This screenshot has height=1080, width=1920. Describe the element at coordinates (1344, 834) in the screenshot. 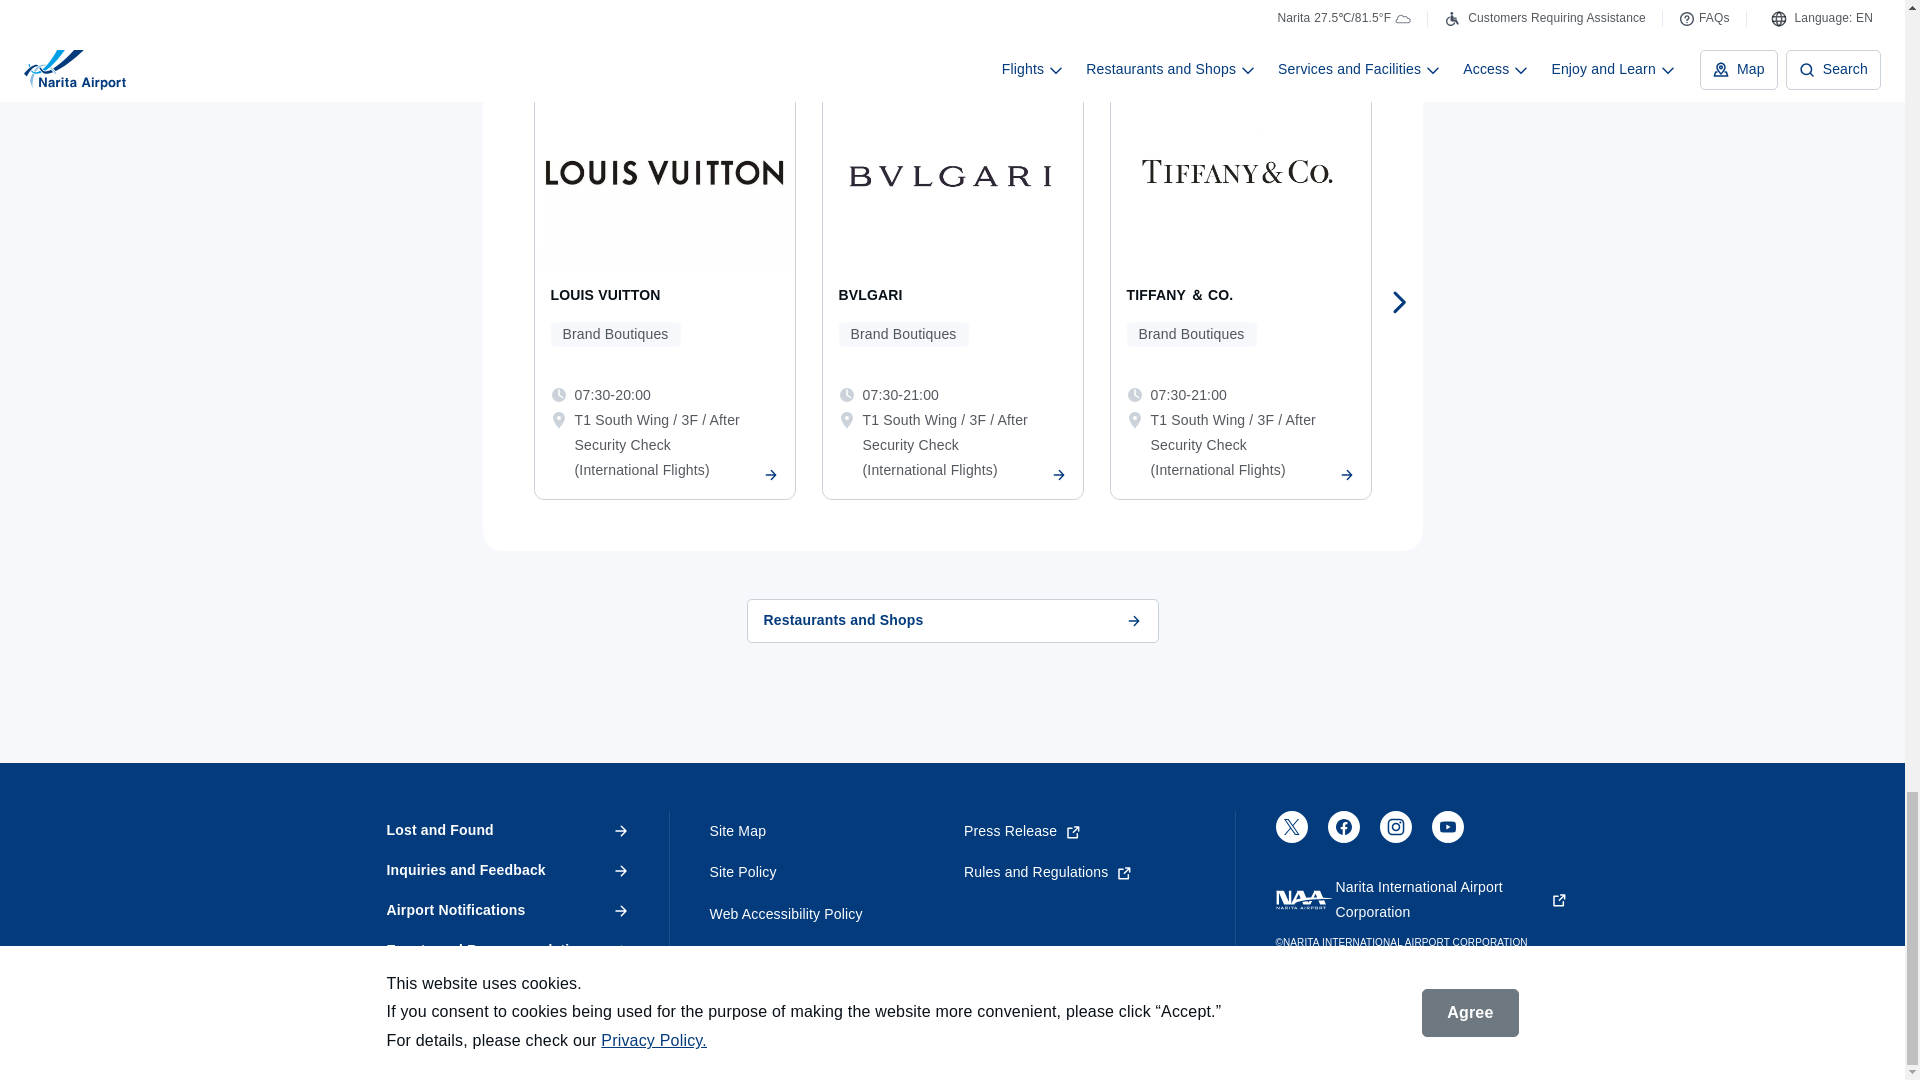

I see `Open external site` at that location.